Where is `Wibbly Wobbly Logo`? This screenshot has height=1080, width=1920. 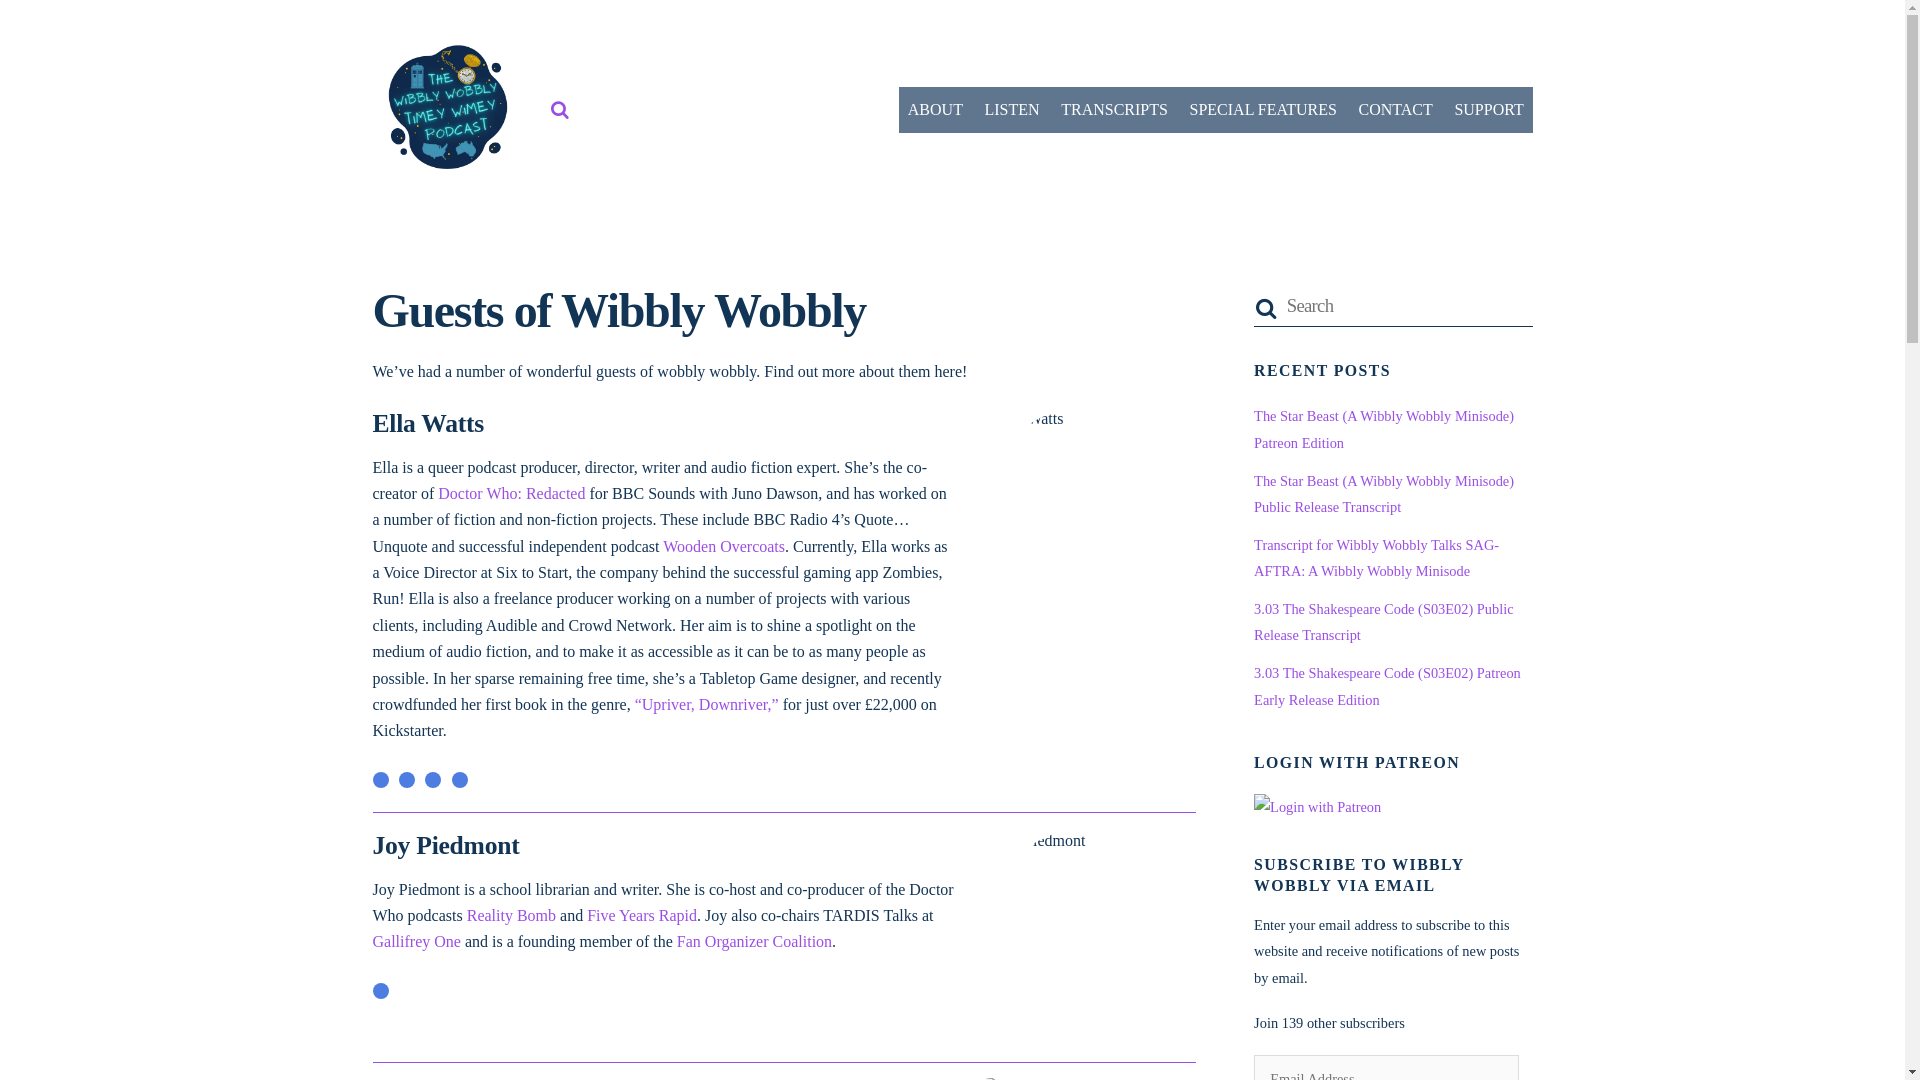 Wibbly Wobbly Logo is located at coordinates (447, 106).